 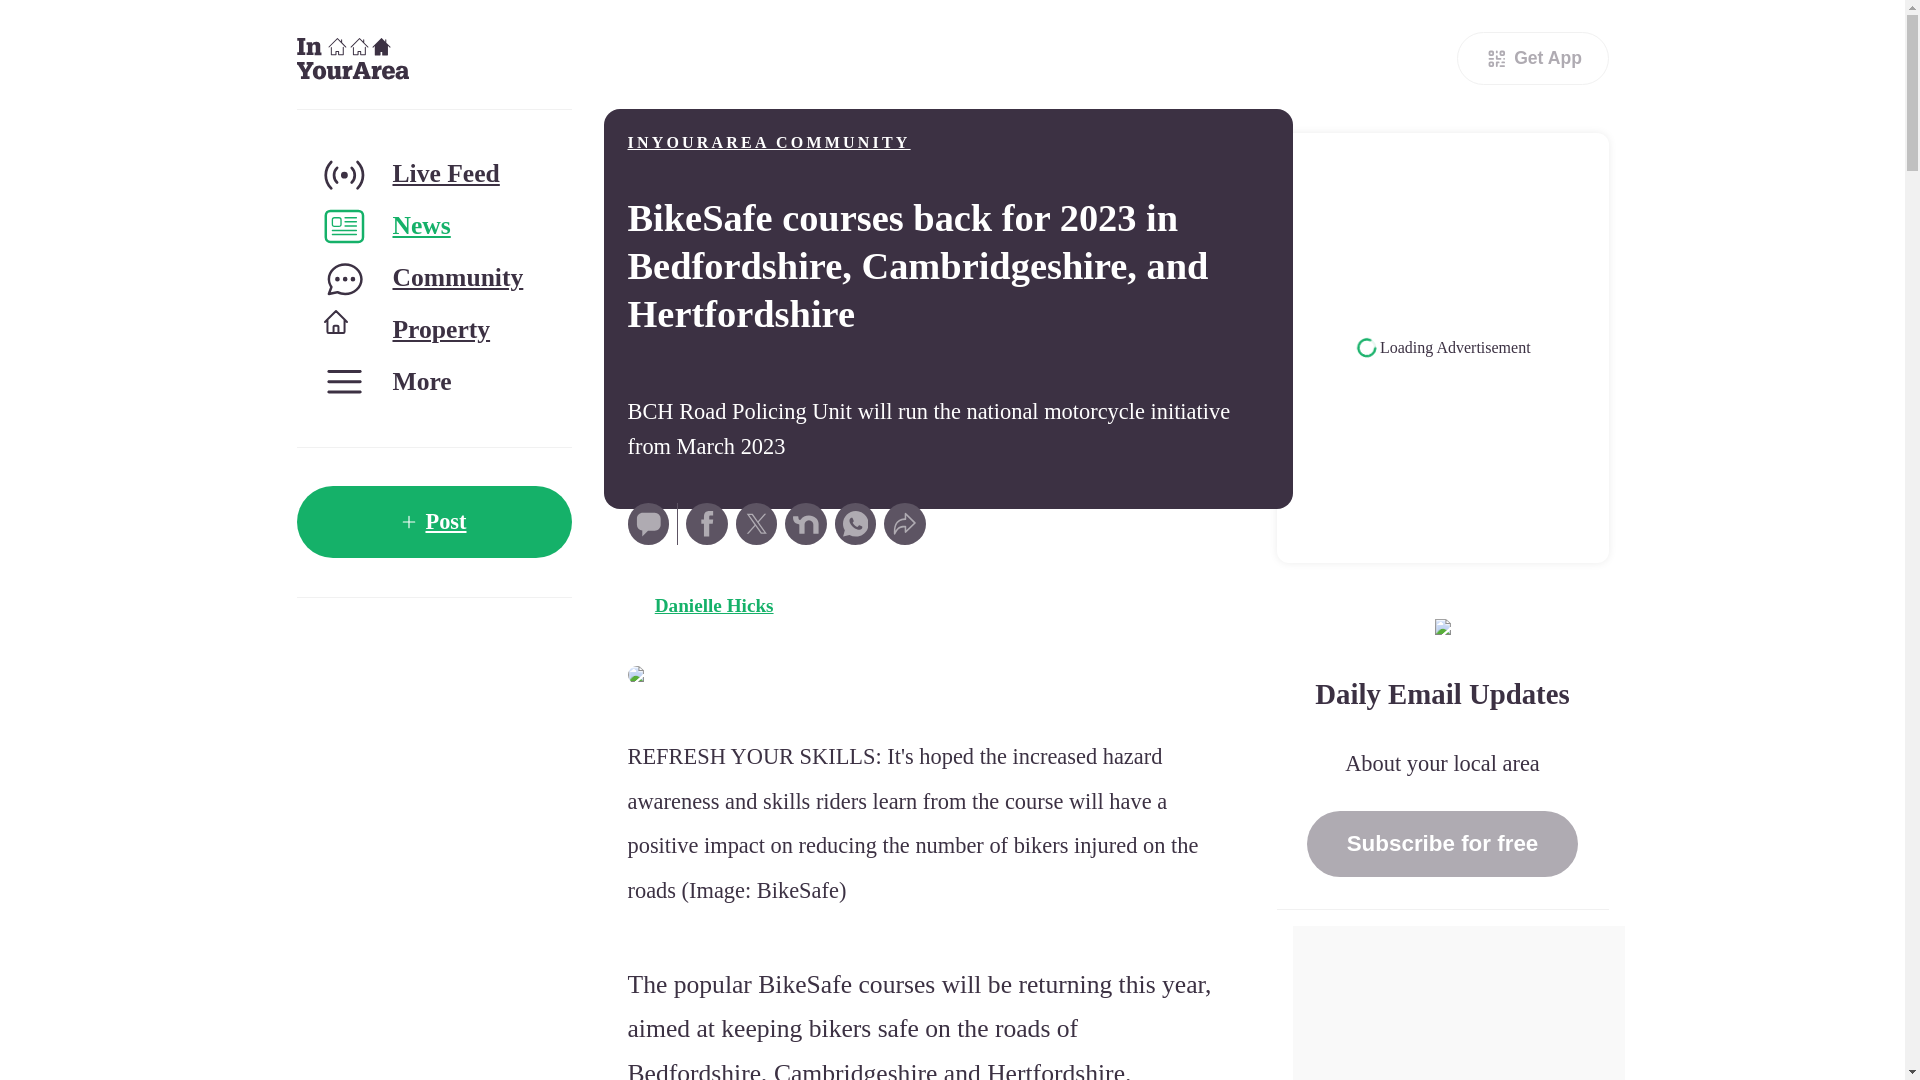 I want to click on Post, so click(x=432, y=522).